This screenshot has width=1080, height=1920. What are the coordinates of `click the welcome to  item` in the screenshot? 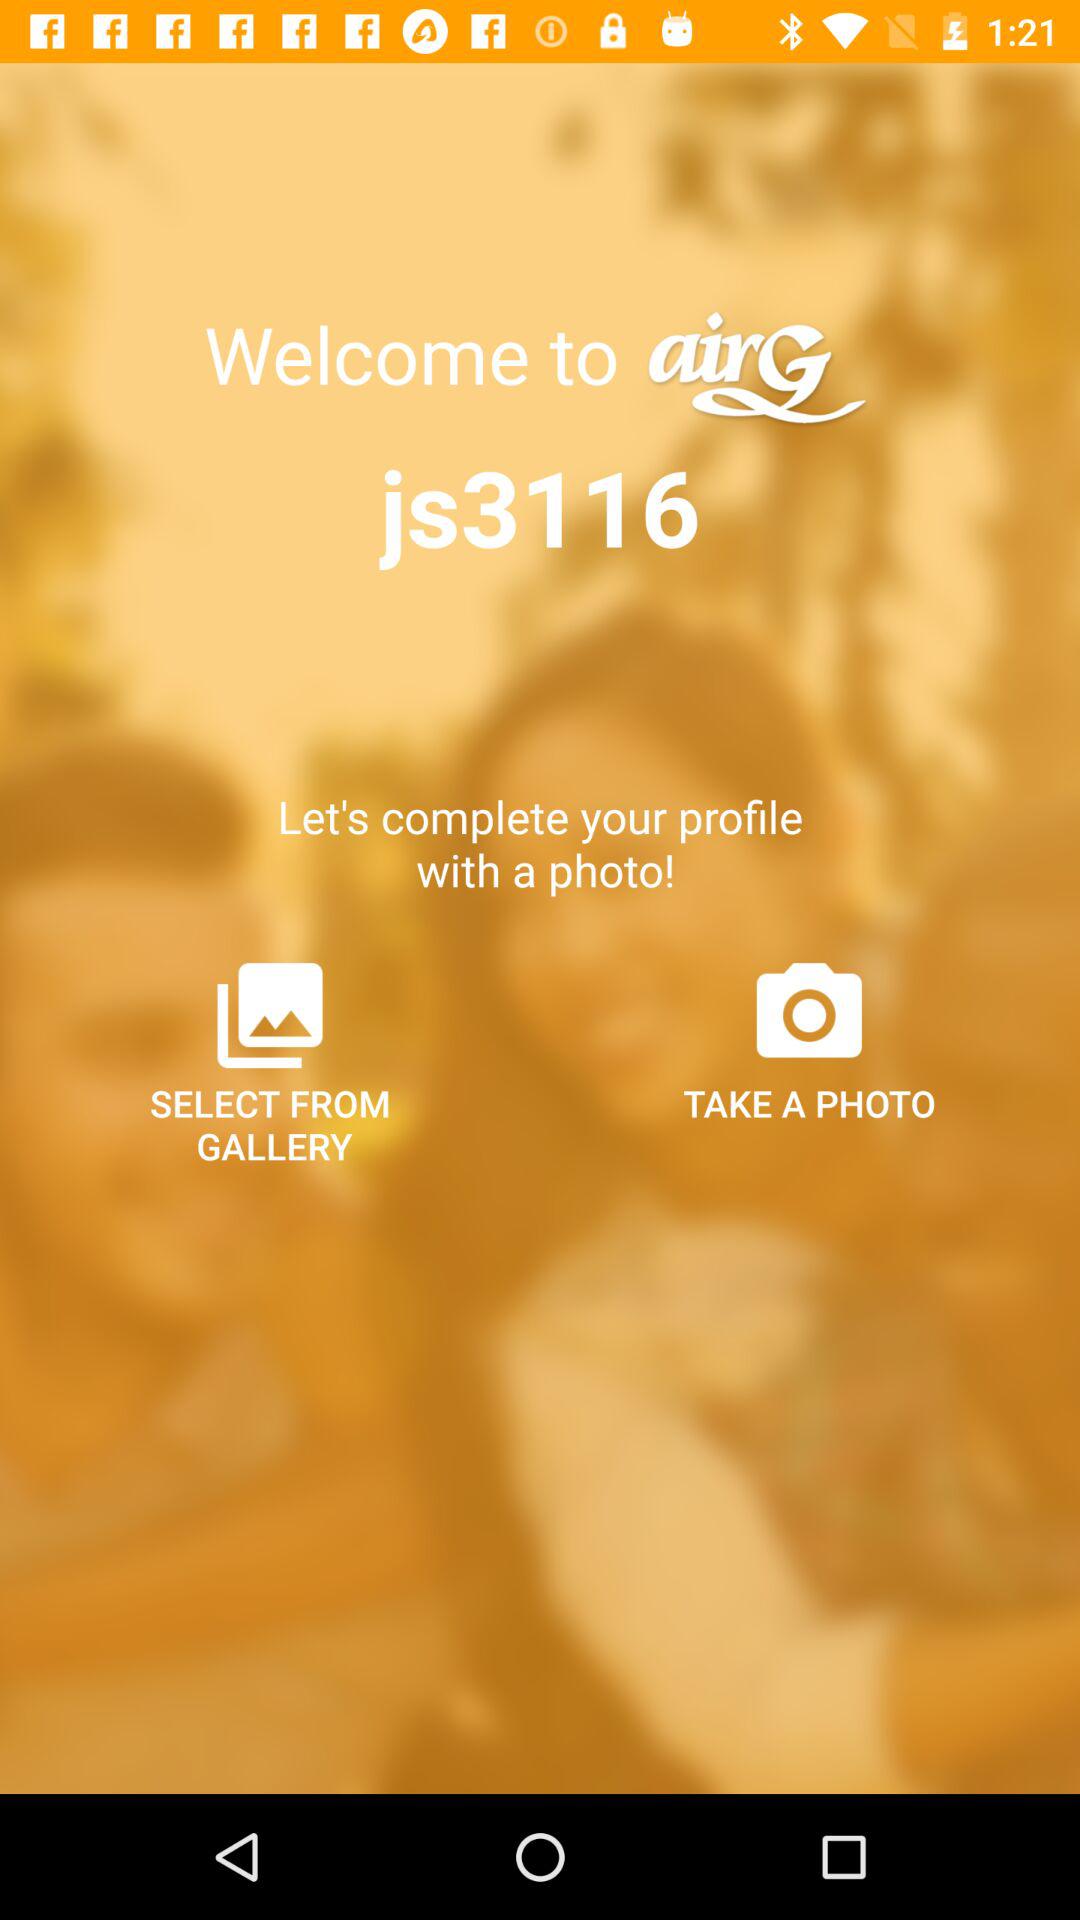 It's located at (421, 354).